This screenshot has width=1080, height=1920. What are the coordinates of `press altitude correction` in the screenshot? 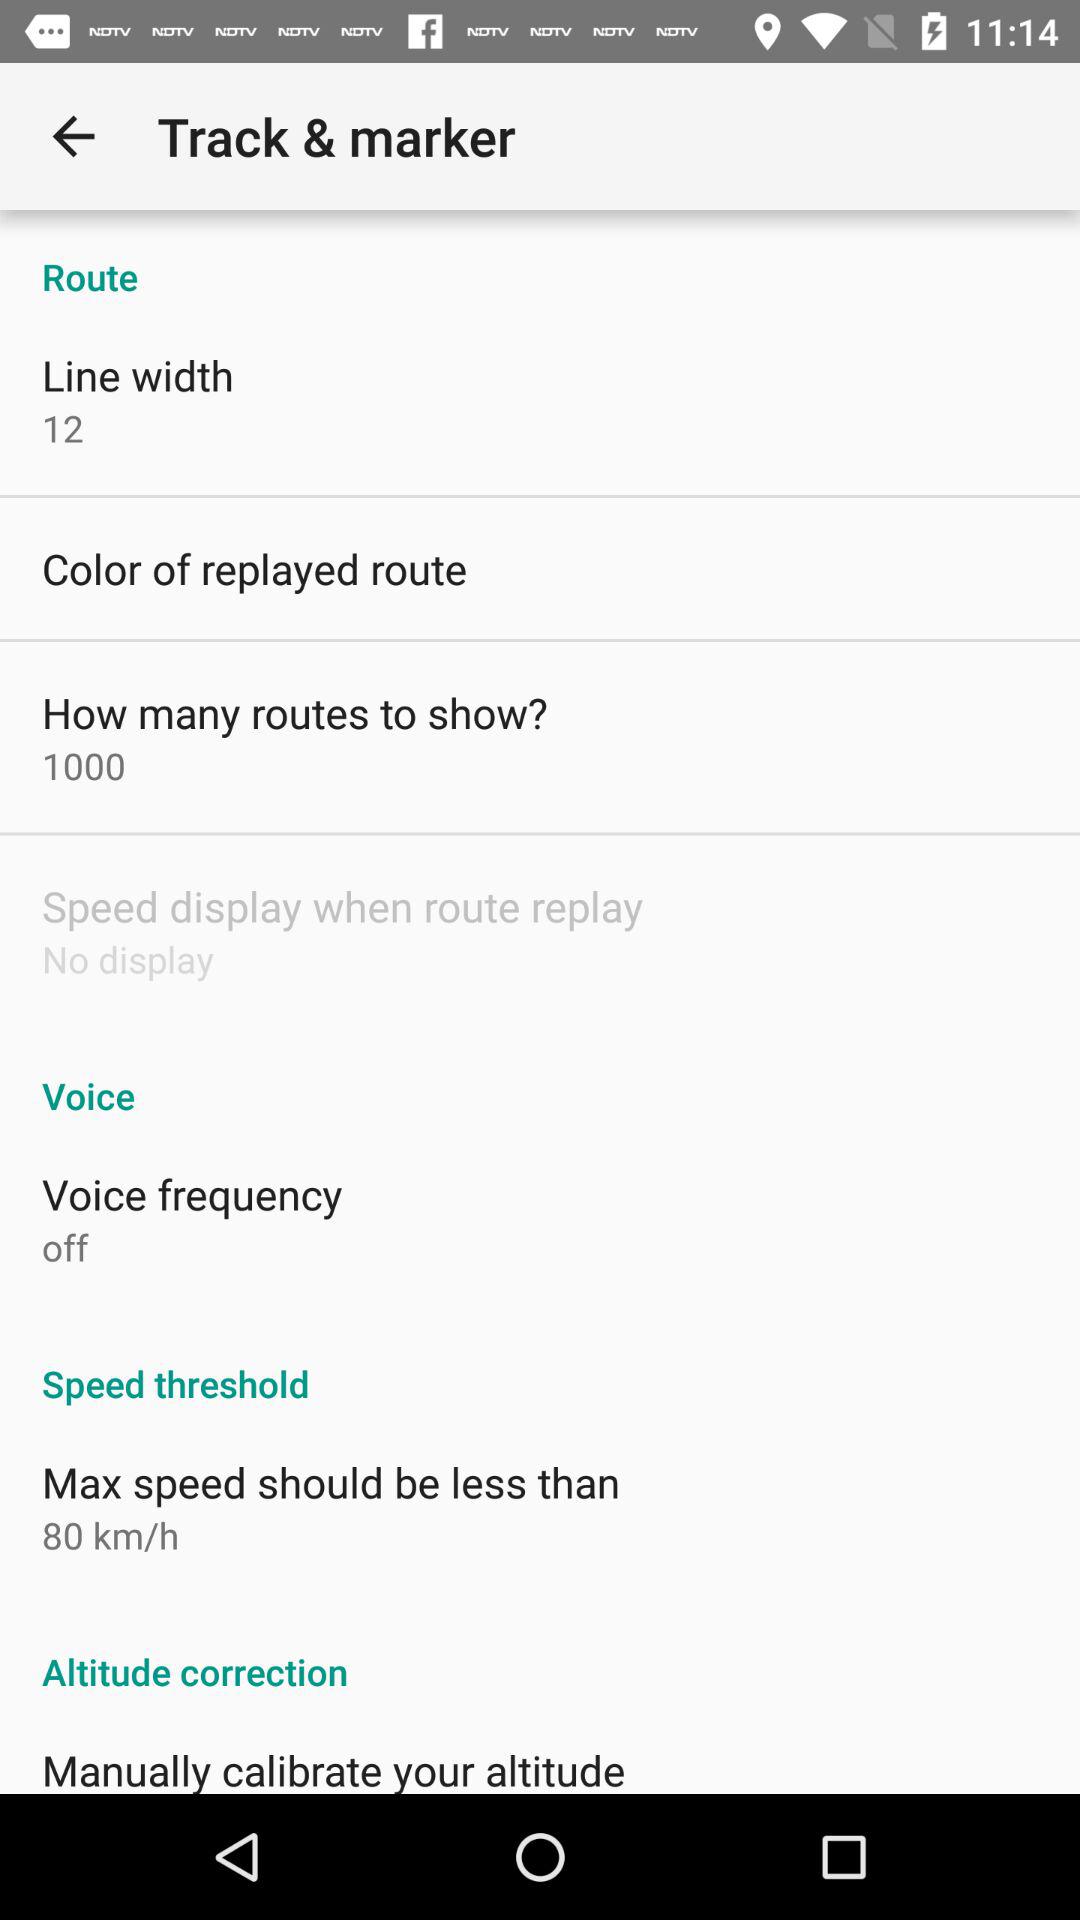 It's located at (540, 1650).